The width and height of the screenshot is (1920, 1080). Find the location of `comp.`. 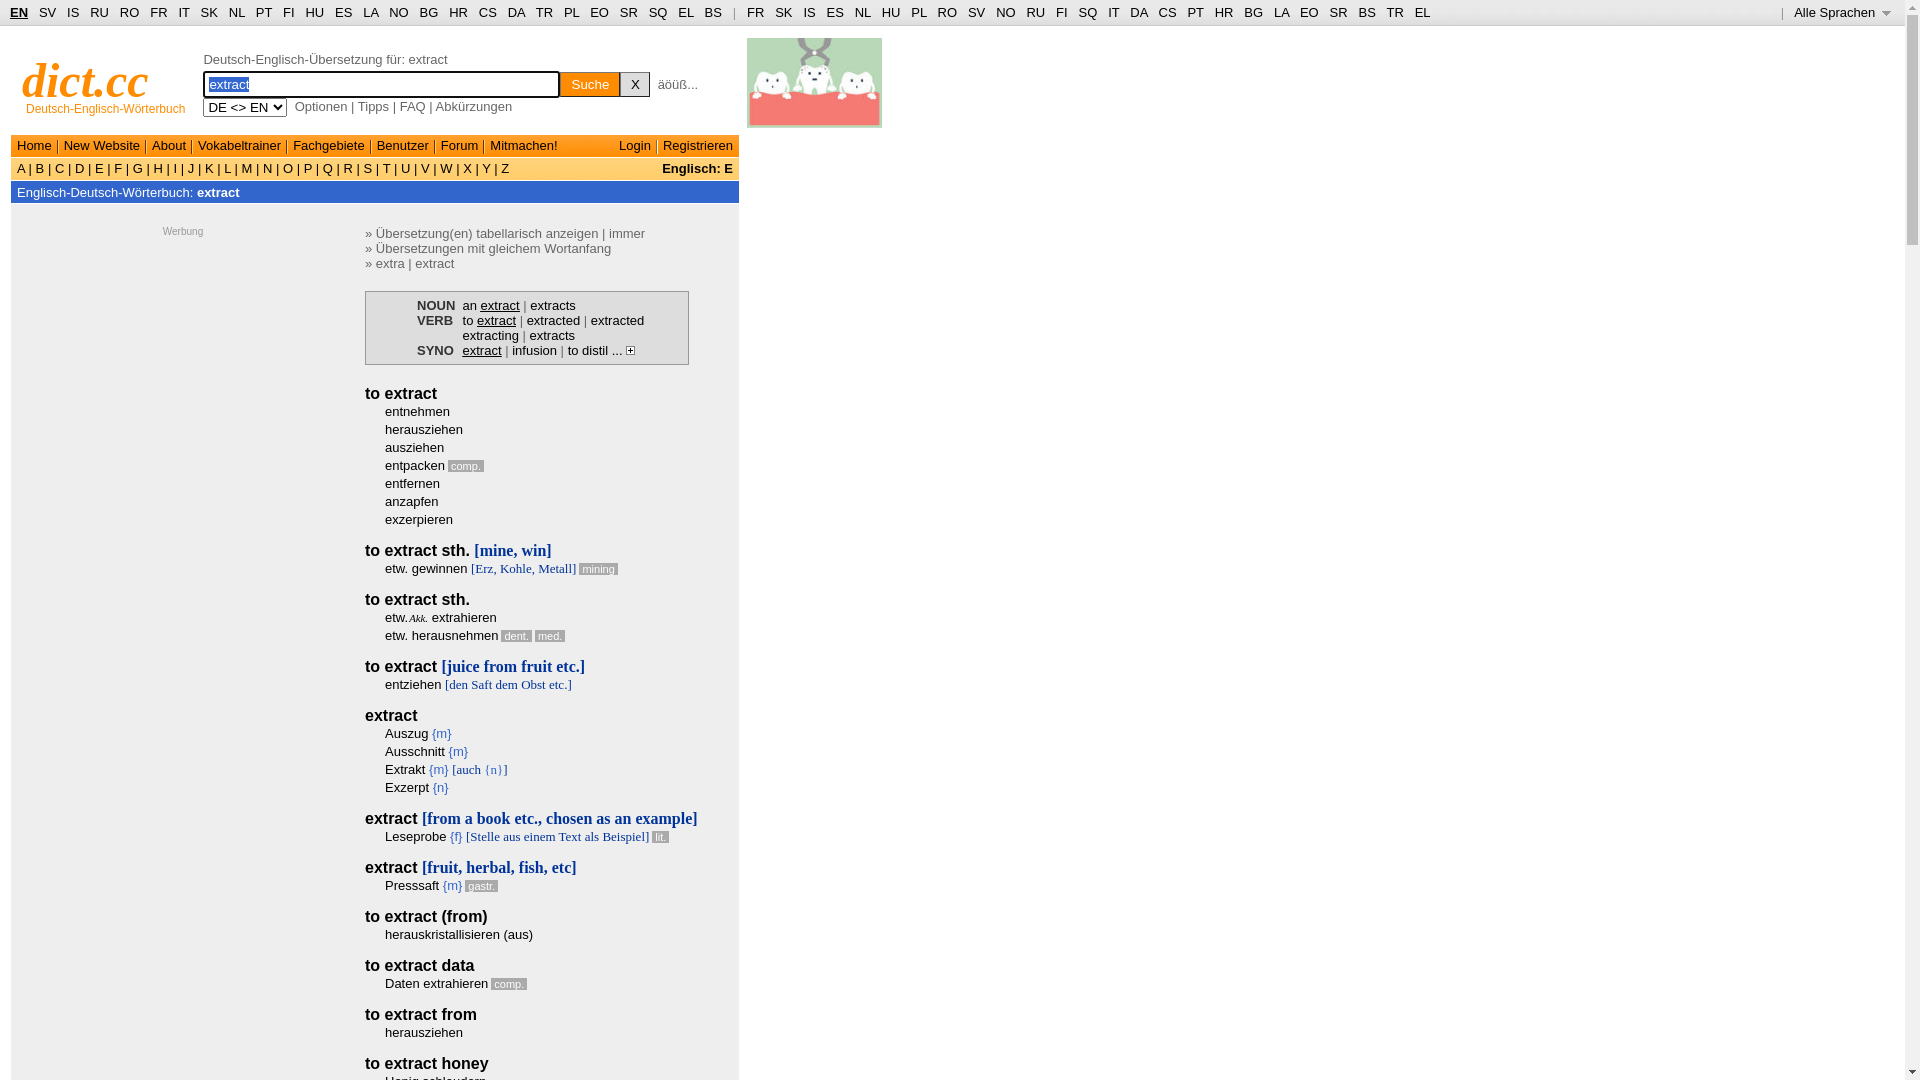

comp. is located at coordinates (509, 984).